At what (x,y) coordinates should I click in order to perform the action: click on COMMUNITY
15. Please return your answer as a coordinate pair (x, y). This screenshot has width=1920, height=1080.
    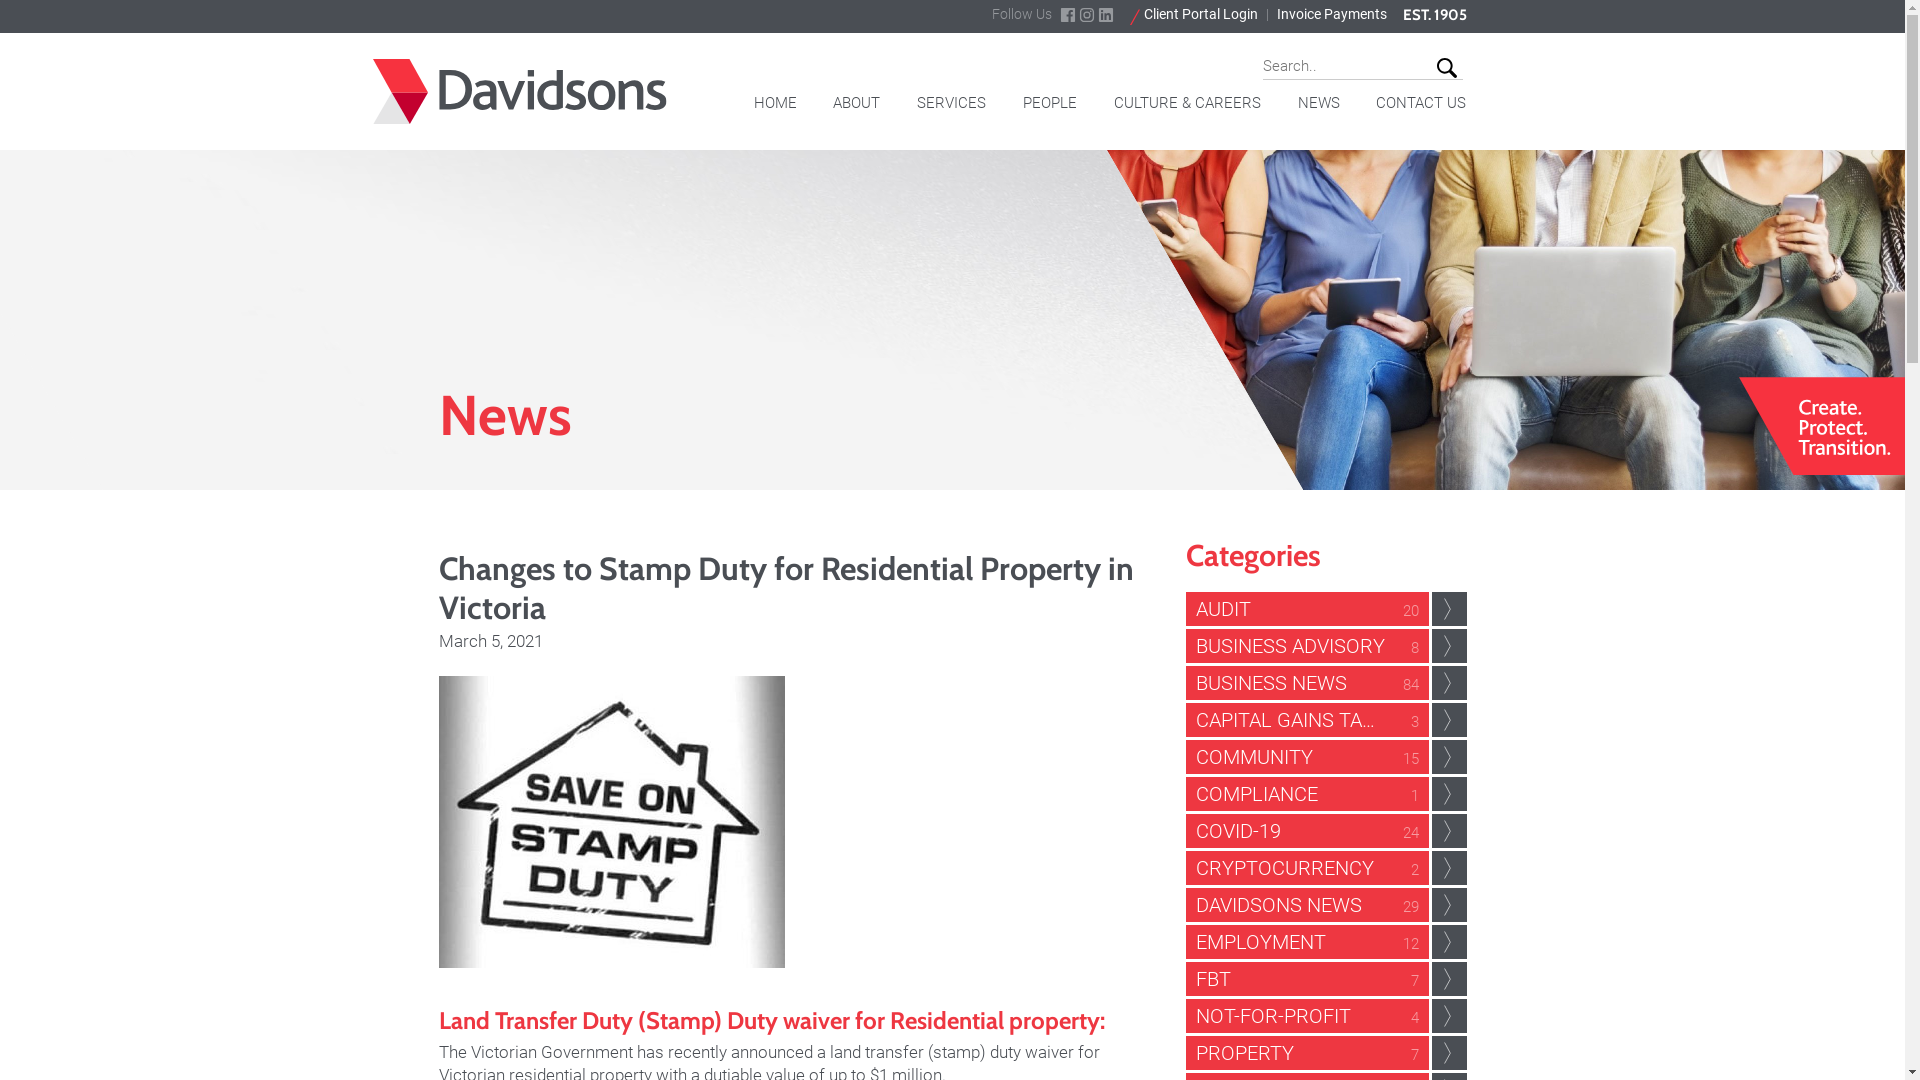
    Looking at the image, I should click on (1326, 757).